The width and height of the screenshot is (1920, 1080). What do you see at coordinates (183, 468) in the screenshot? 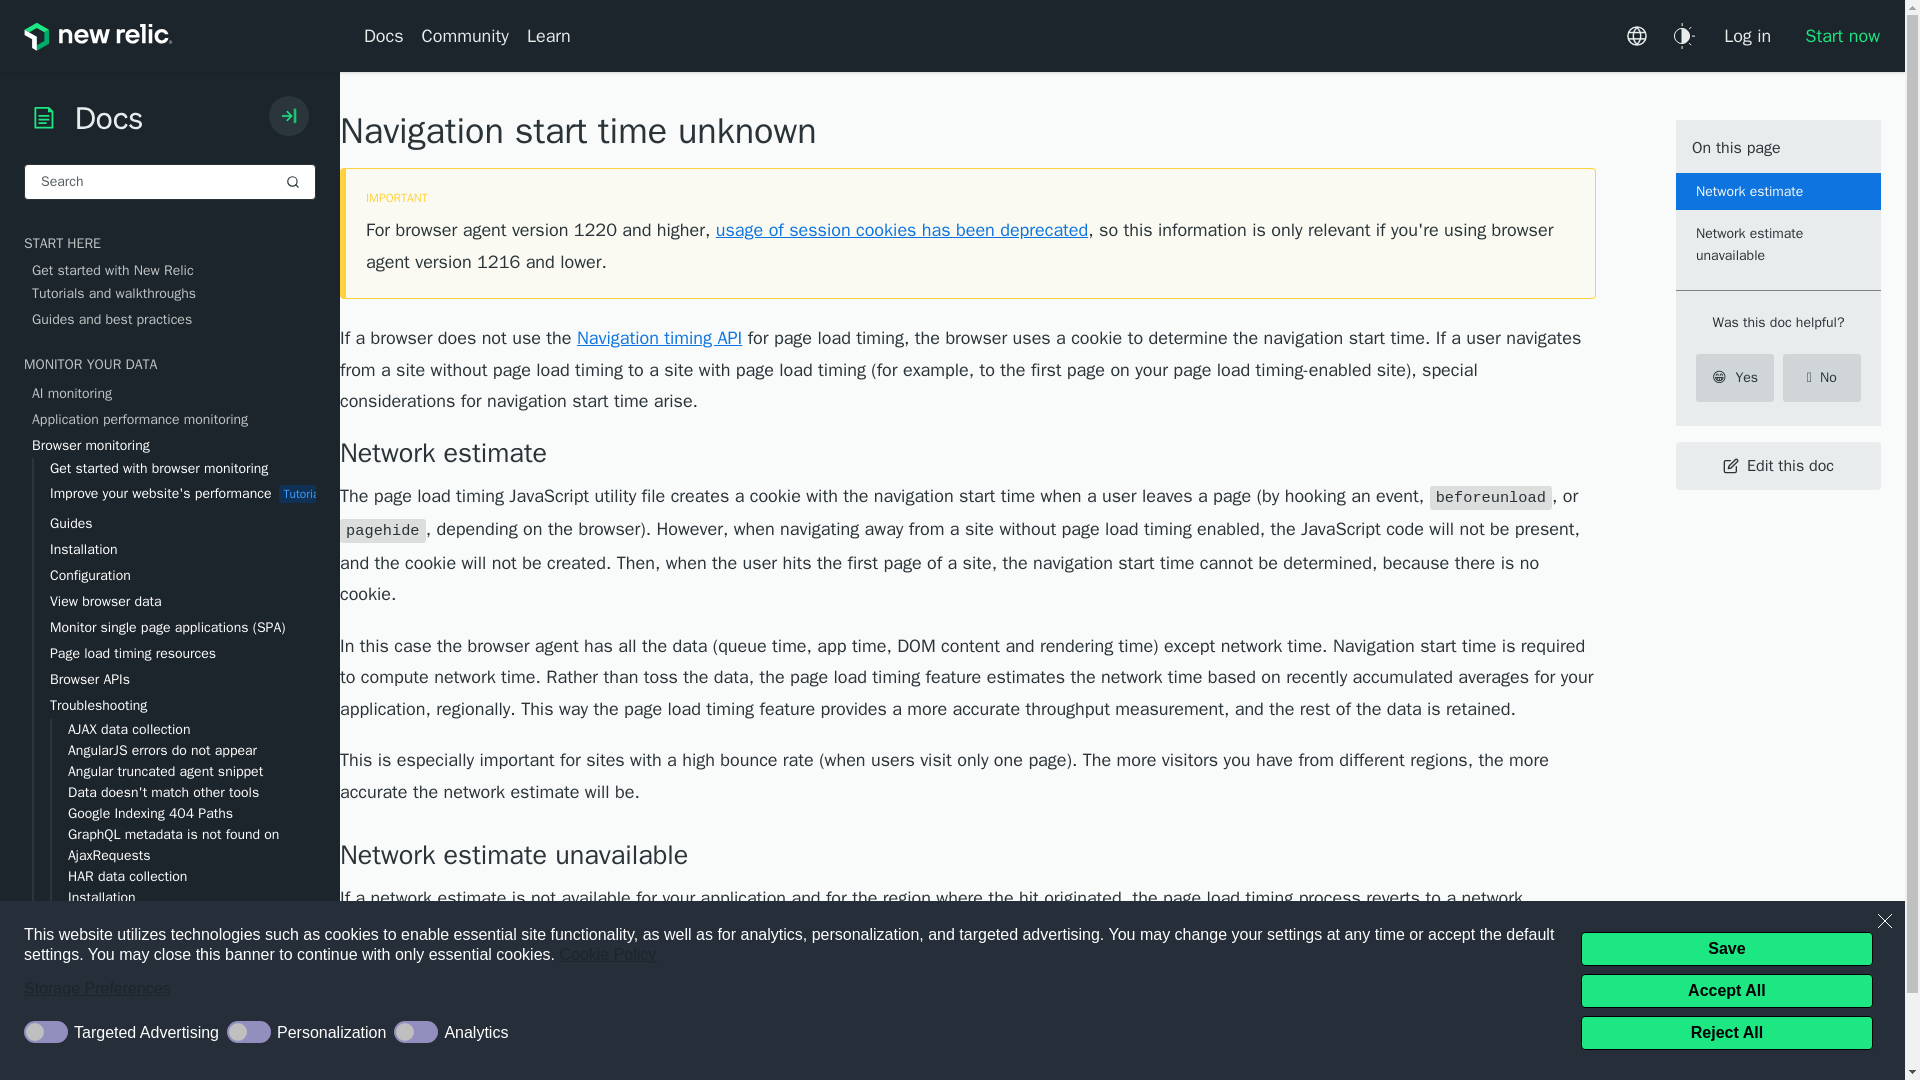
I see `Get started with browser monitoring` at bounding box center [183, 468].